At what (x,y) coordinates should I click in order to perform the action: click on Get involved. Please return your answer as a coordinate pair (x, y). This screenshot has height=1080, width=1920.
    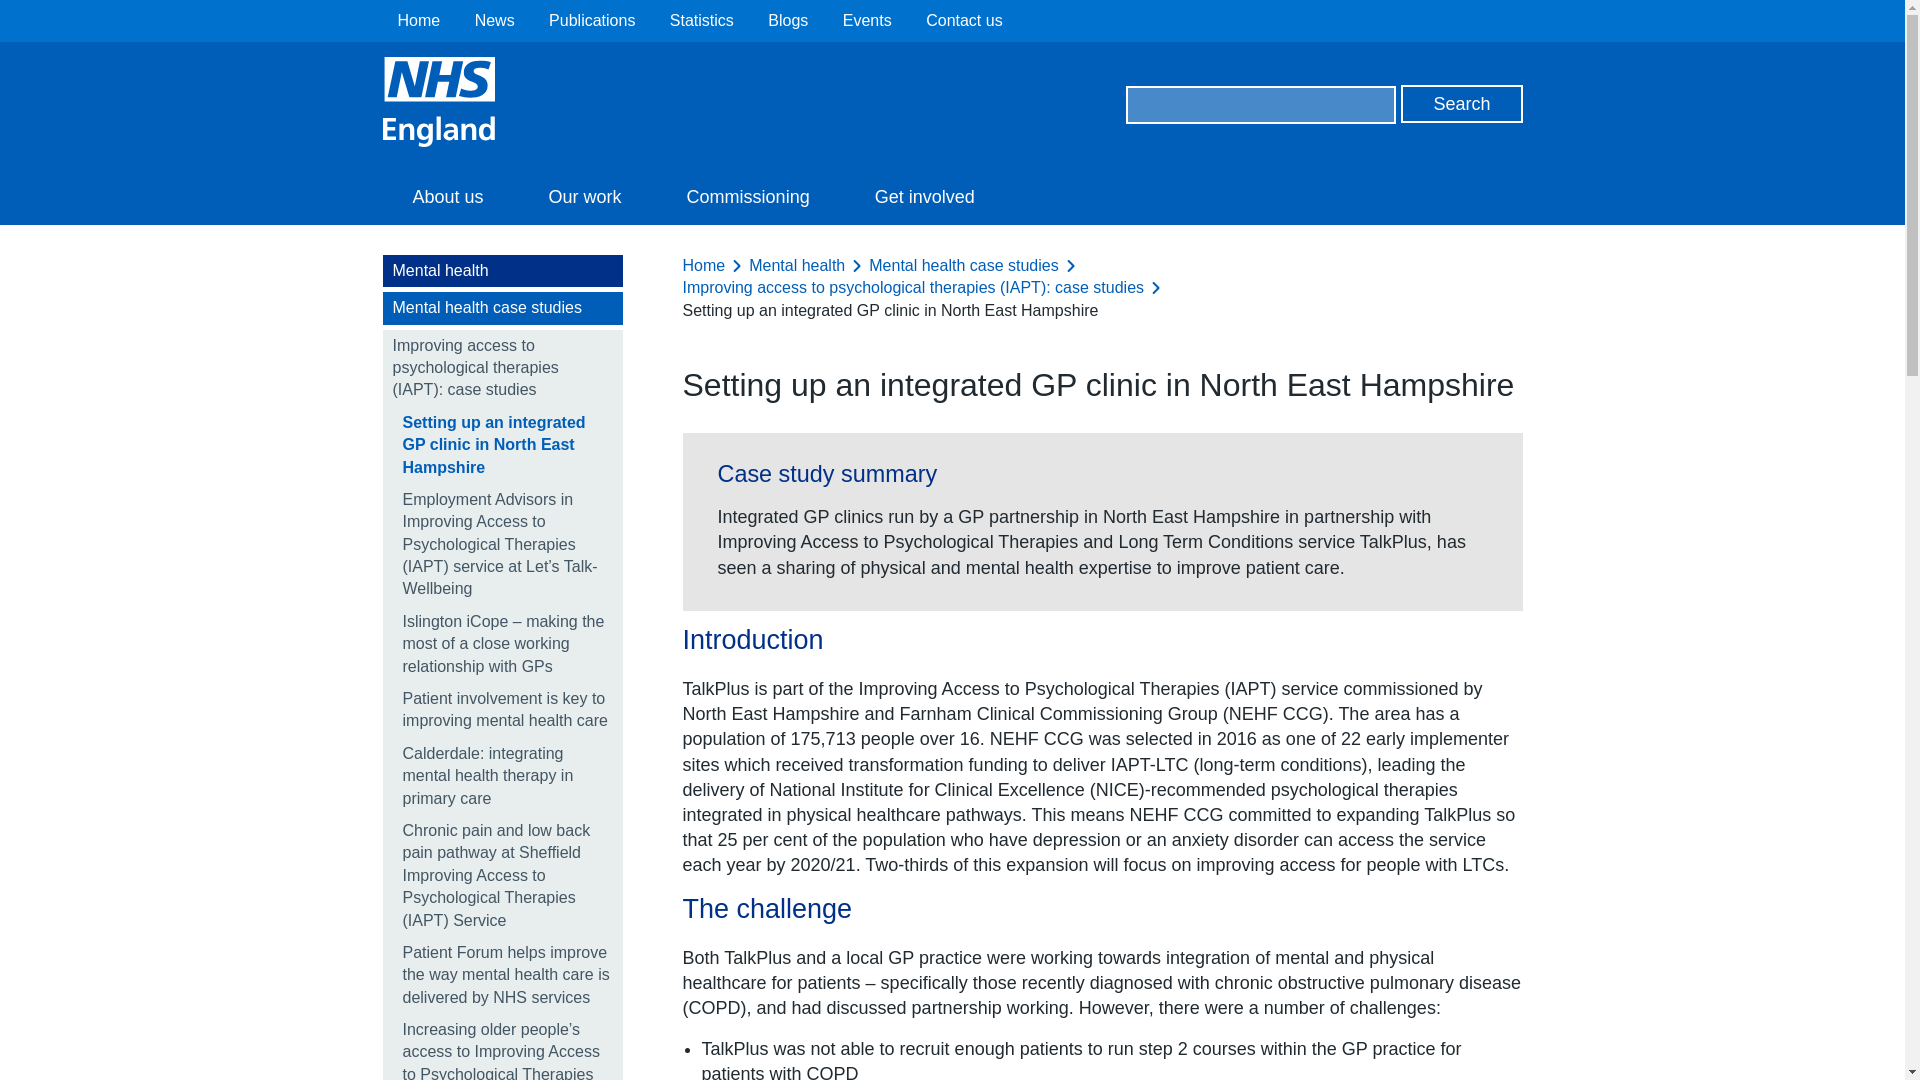
    Looking at the image, I should click on (924, 196).